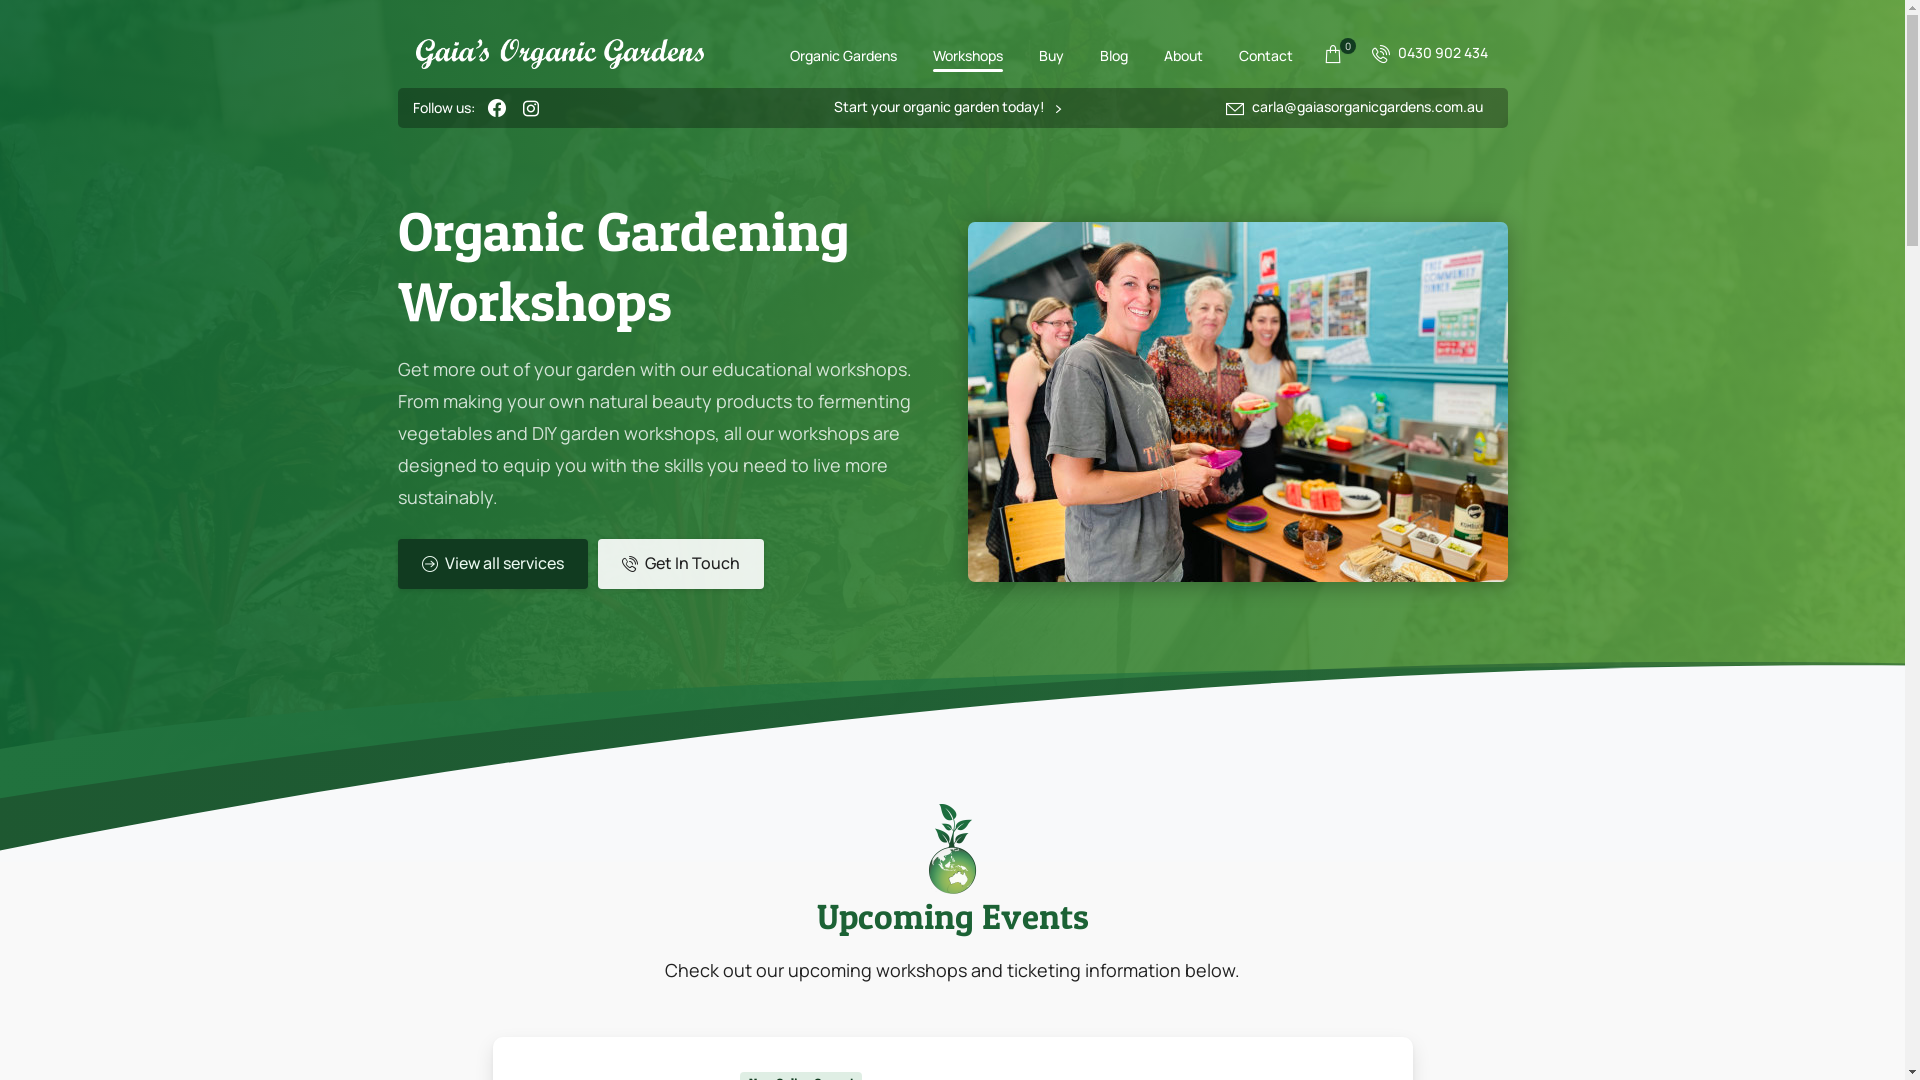 The height and width of the screenshot is (1080, 1920). What do you see at coordinates (1184, 54) in the screenshot?
I see `About` at bounding box center [1184, 54].